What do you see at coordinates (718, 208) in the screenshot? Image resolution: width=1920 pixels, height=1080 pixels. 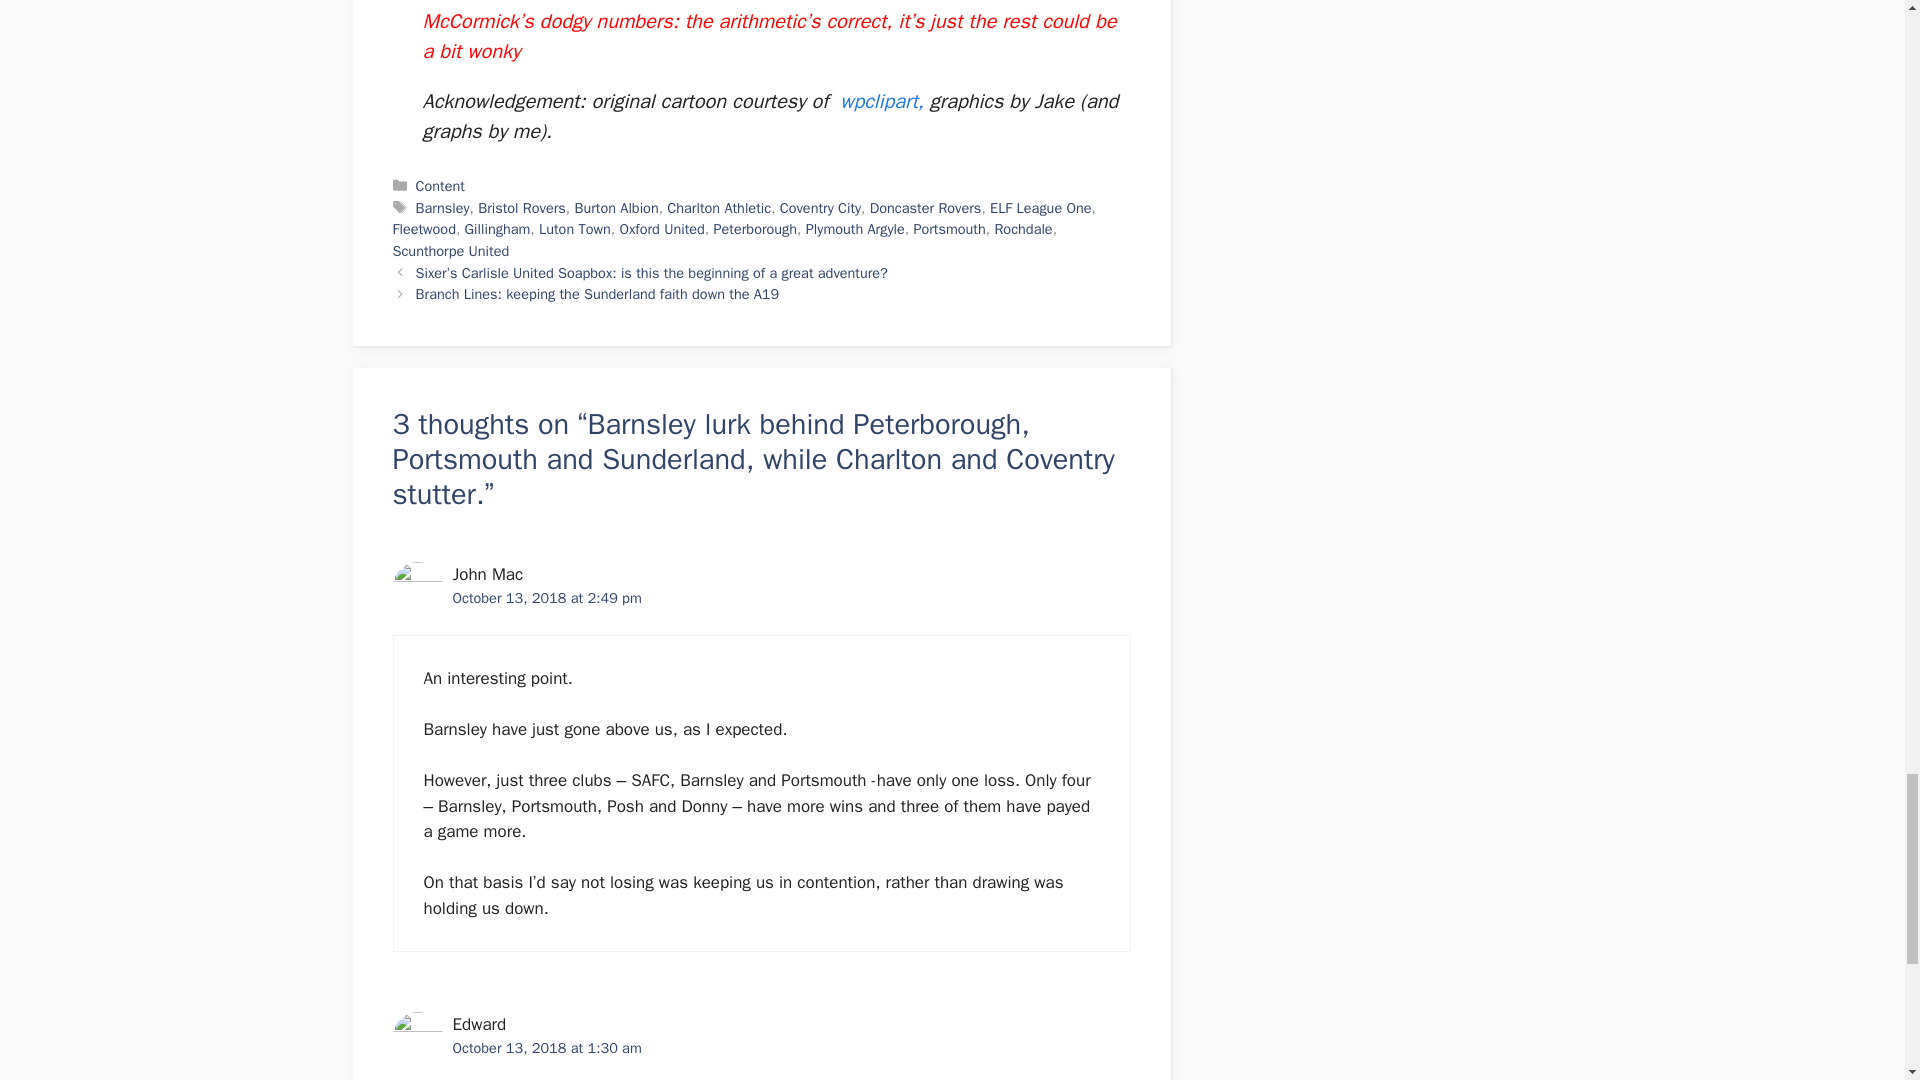 I see `Charlton Athletic` at bounding box center [718, 208].